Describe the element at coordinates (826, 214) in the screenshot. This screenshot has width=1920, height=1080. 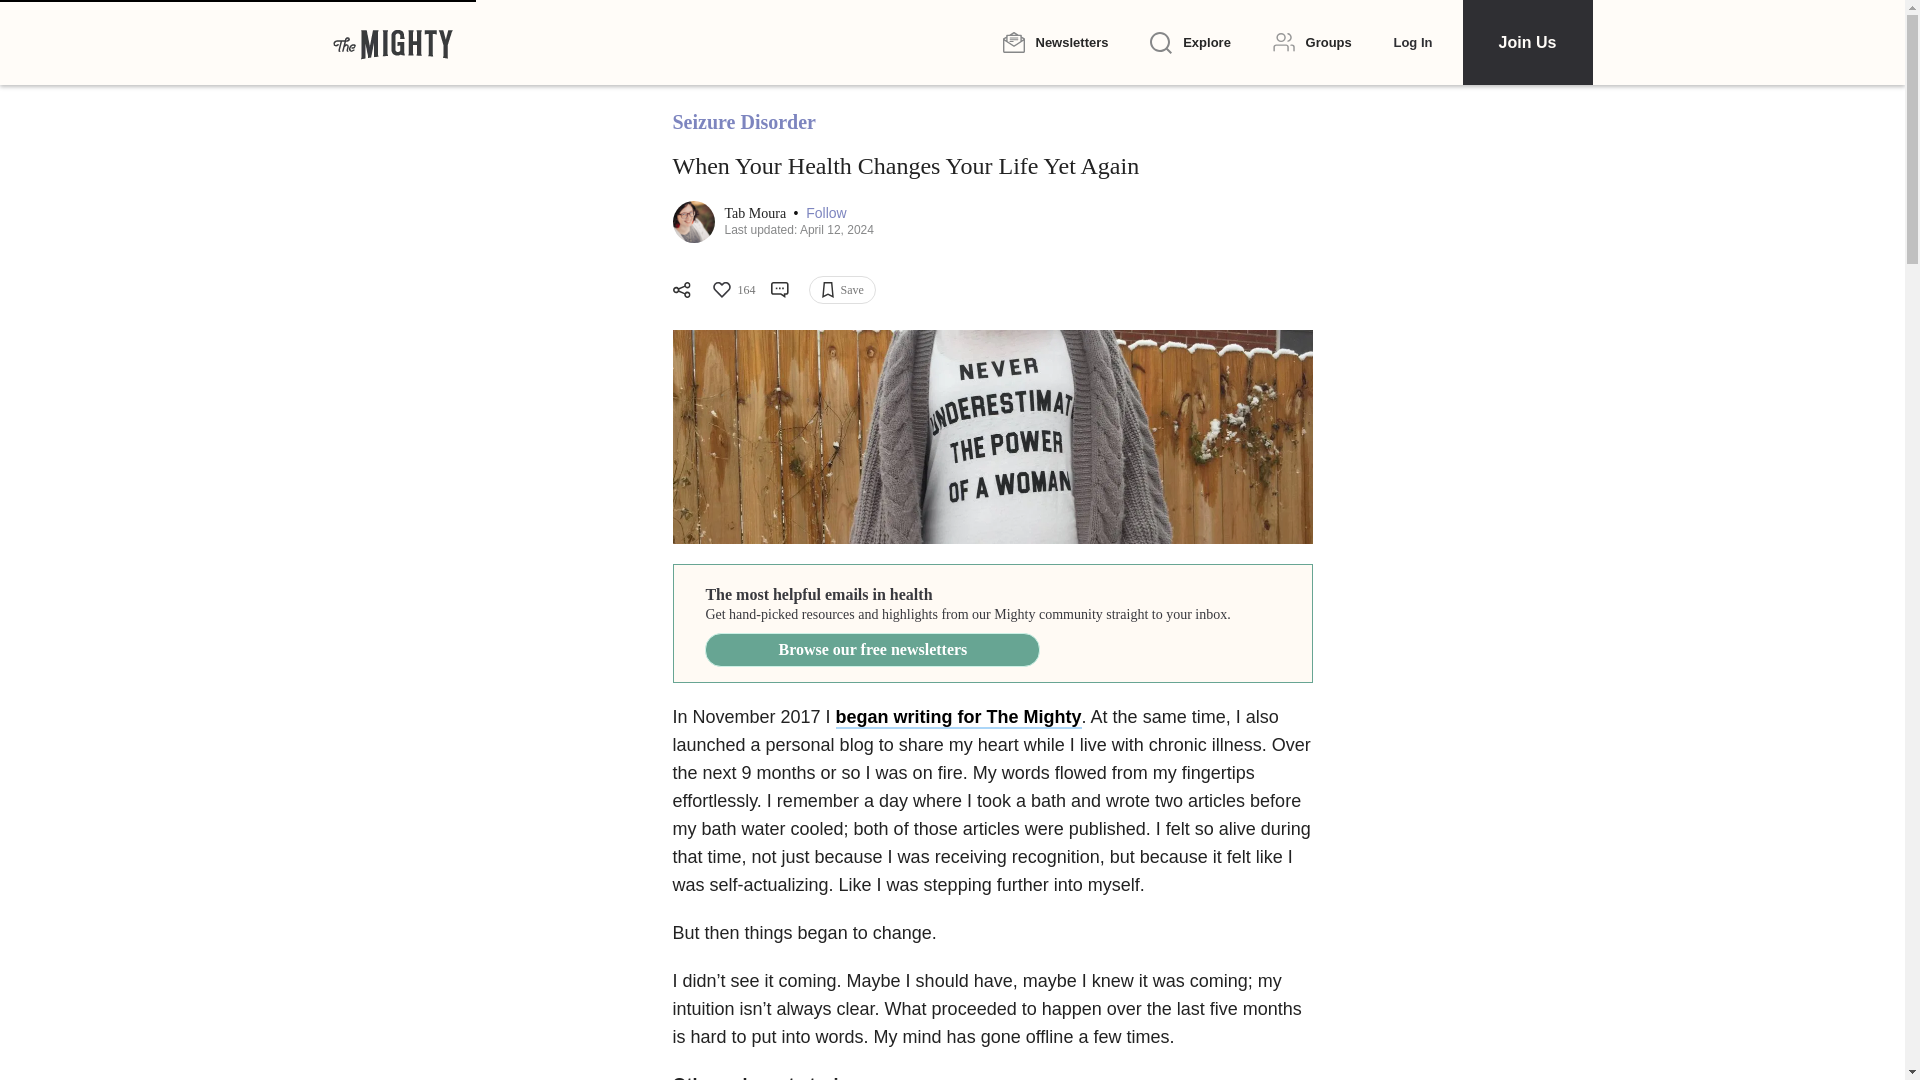
I see `Follow` at that location.